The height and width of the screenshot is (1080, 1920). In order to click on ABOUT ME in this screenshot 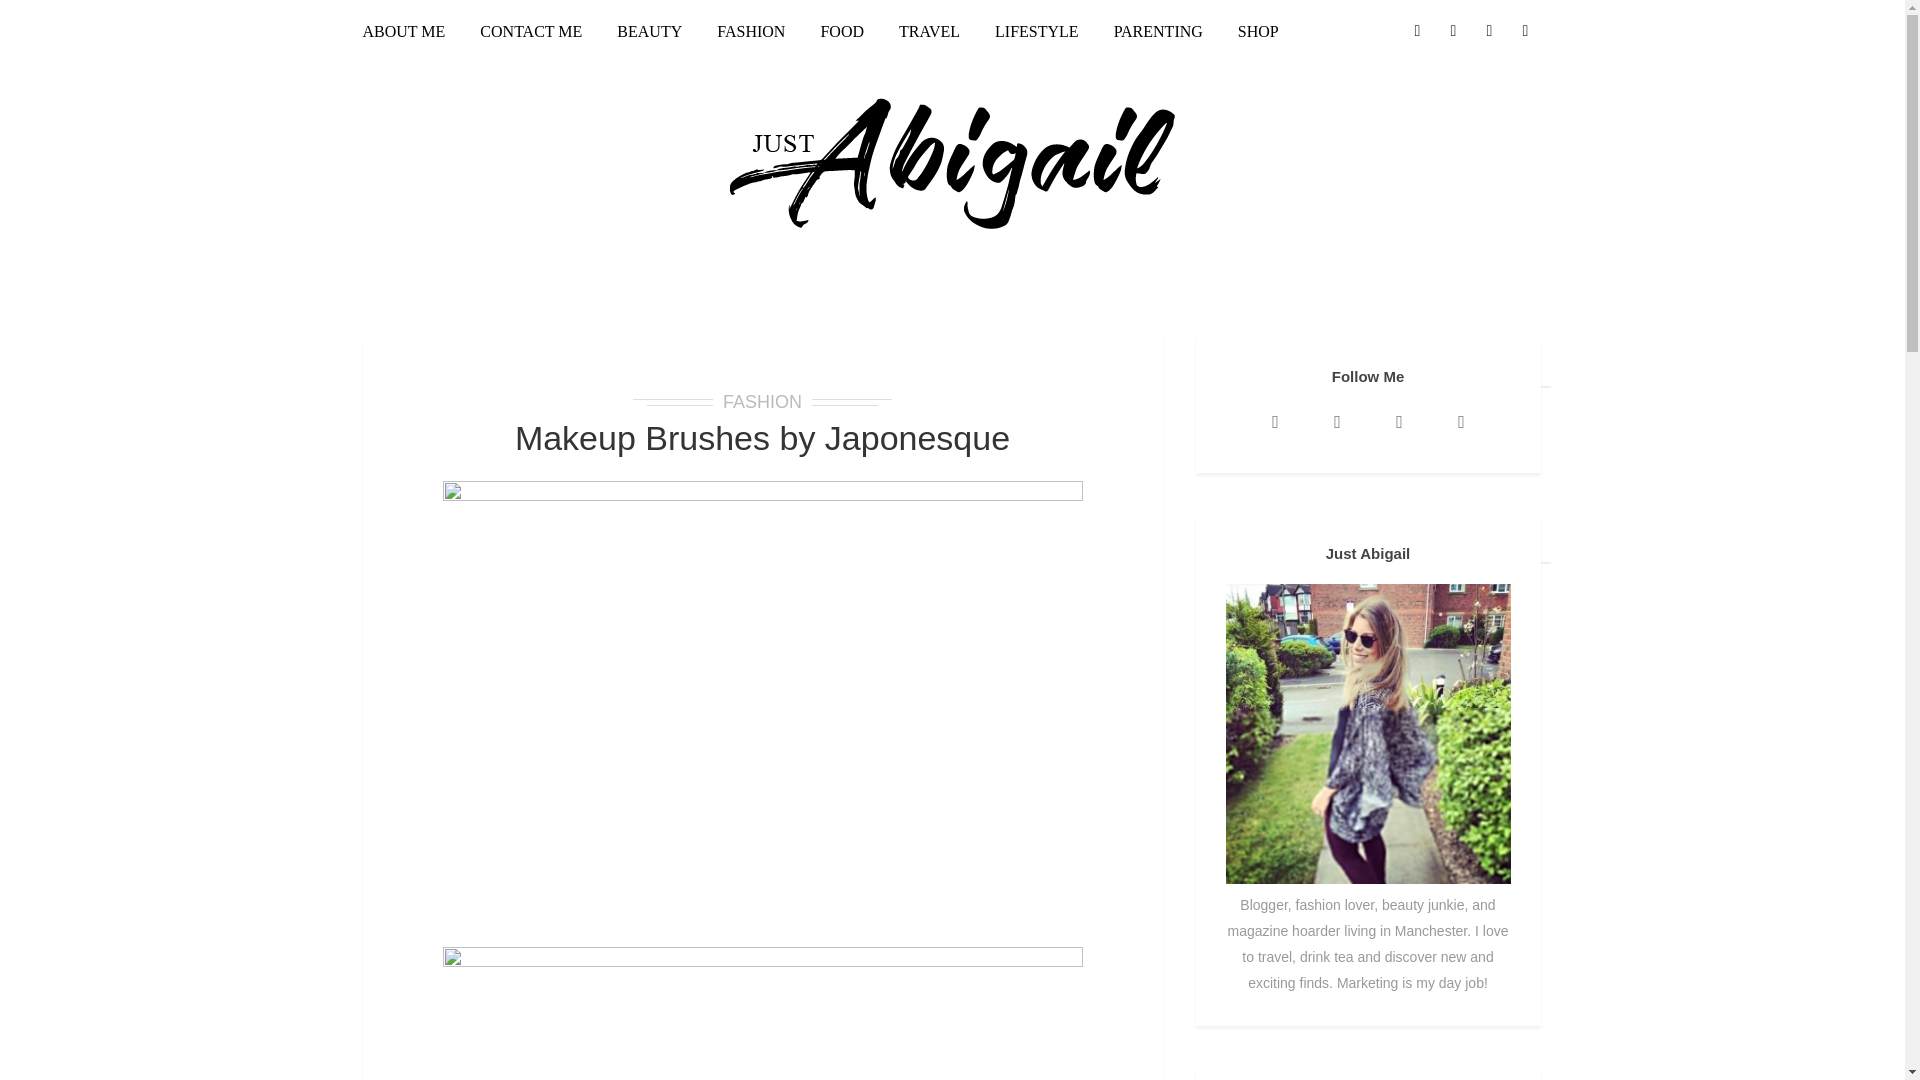, I will do `click(411, 34)`.